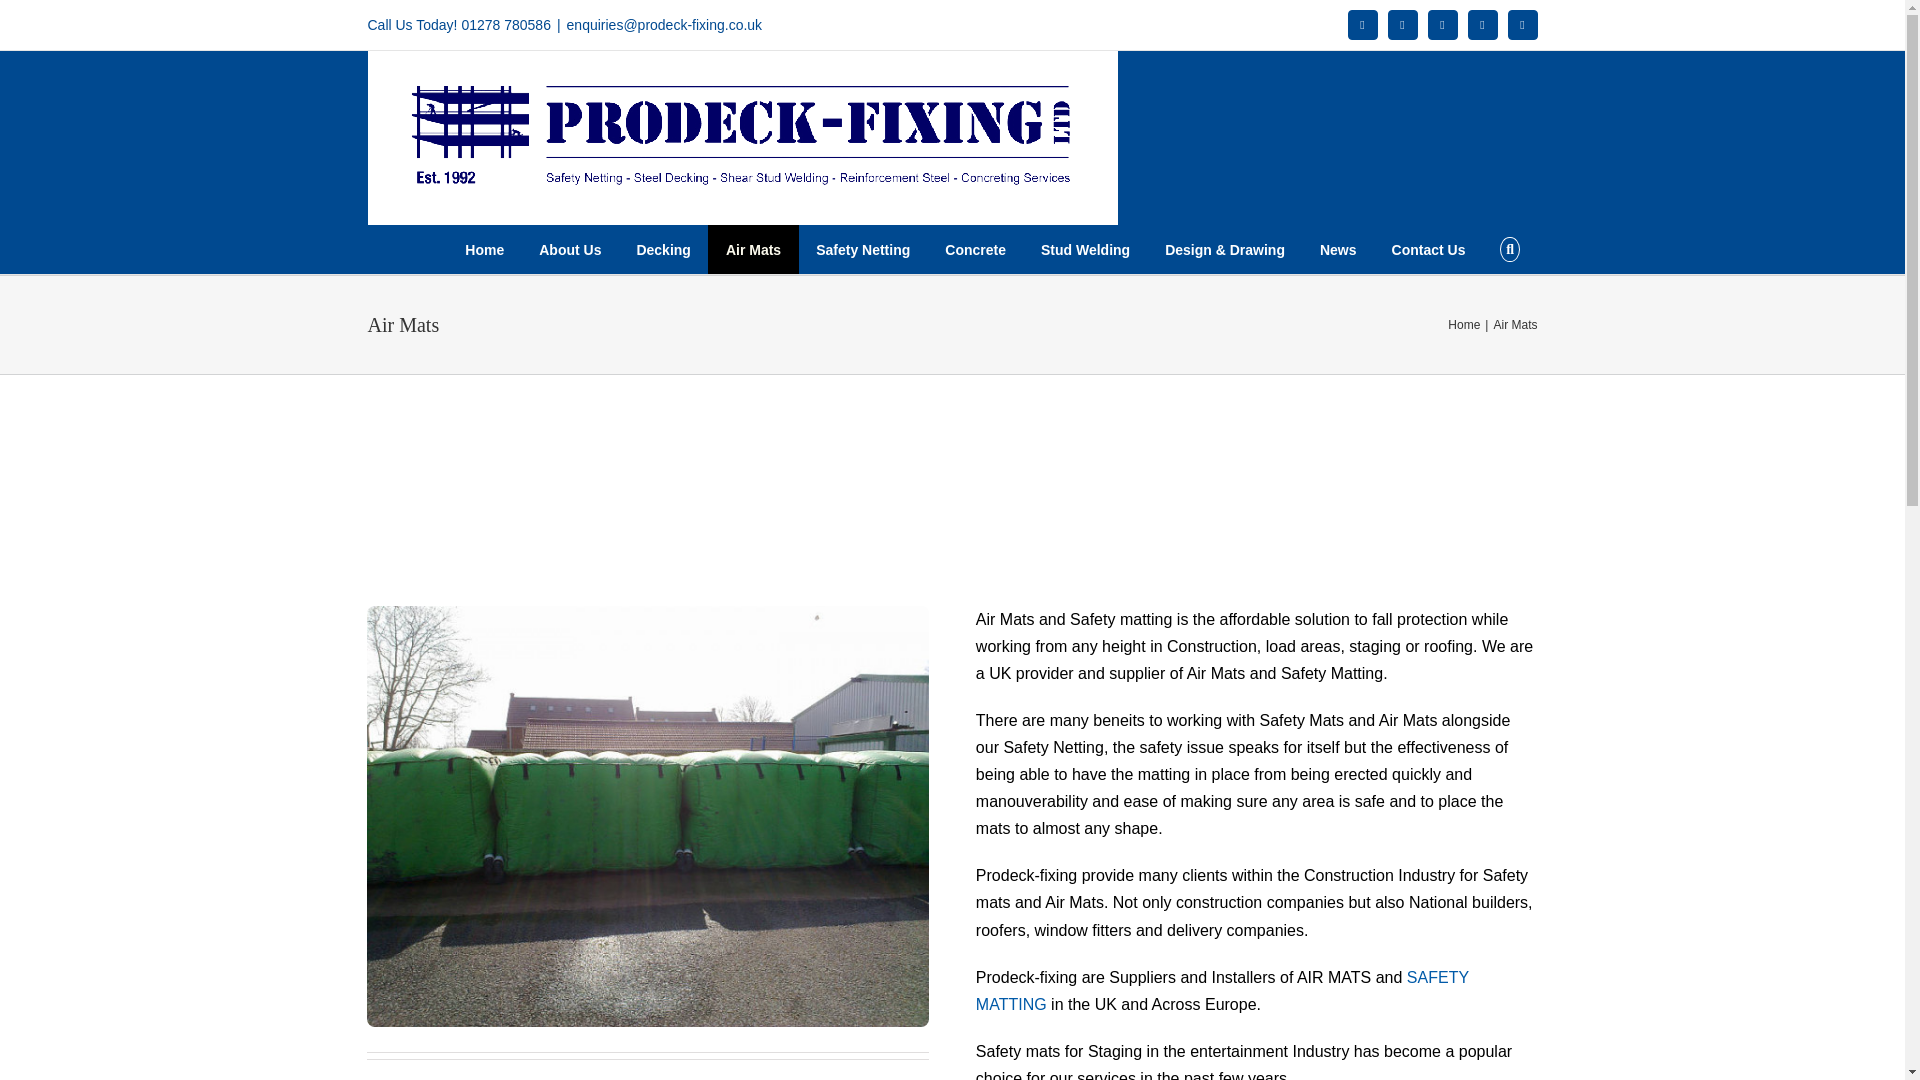  What do you see at coordinates (1522, 24) in the screenshot?
I see `Email` at bounding box center [1522, 24].